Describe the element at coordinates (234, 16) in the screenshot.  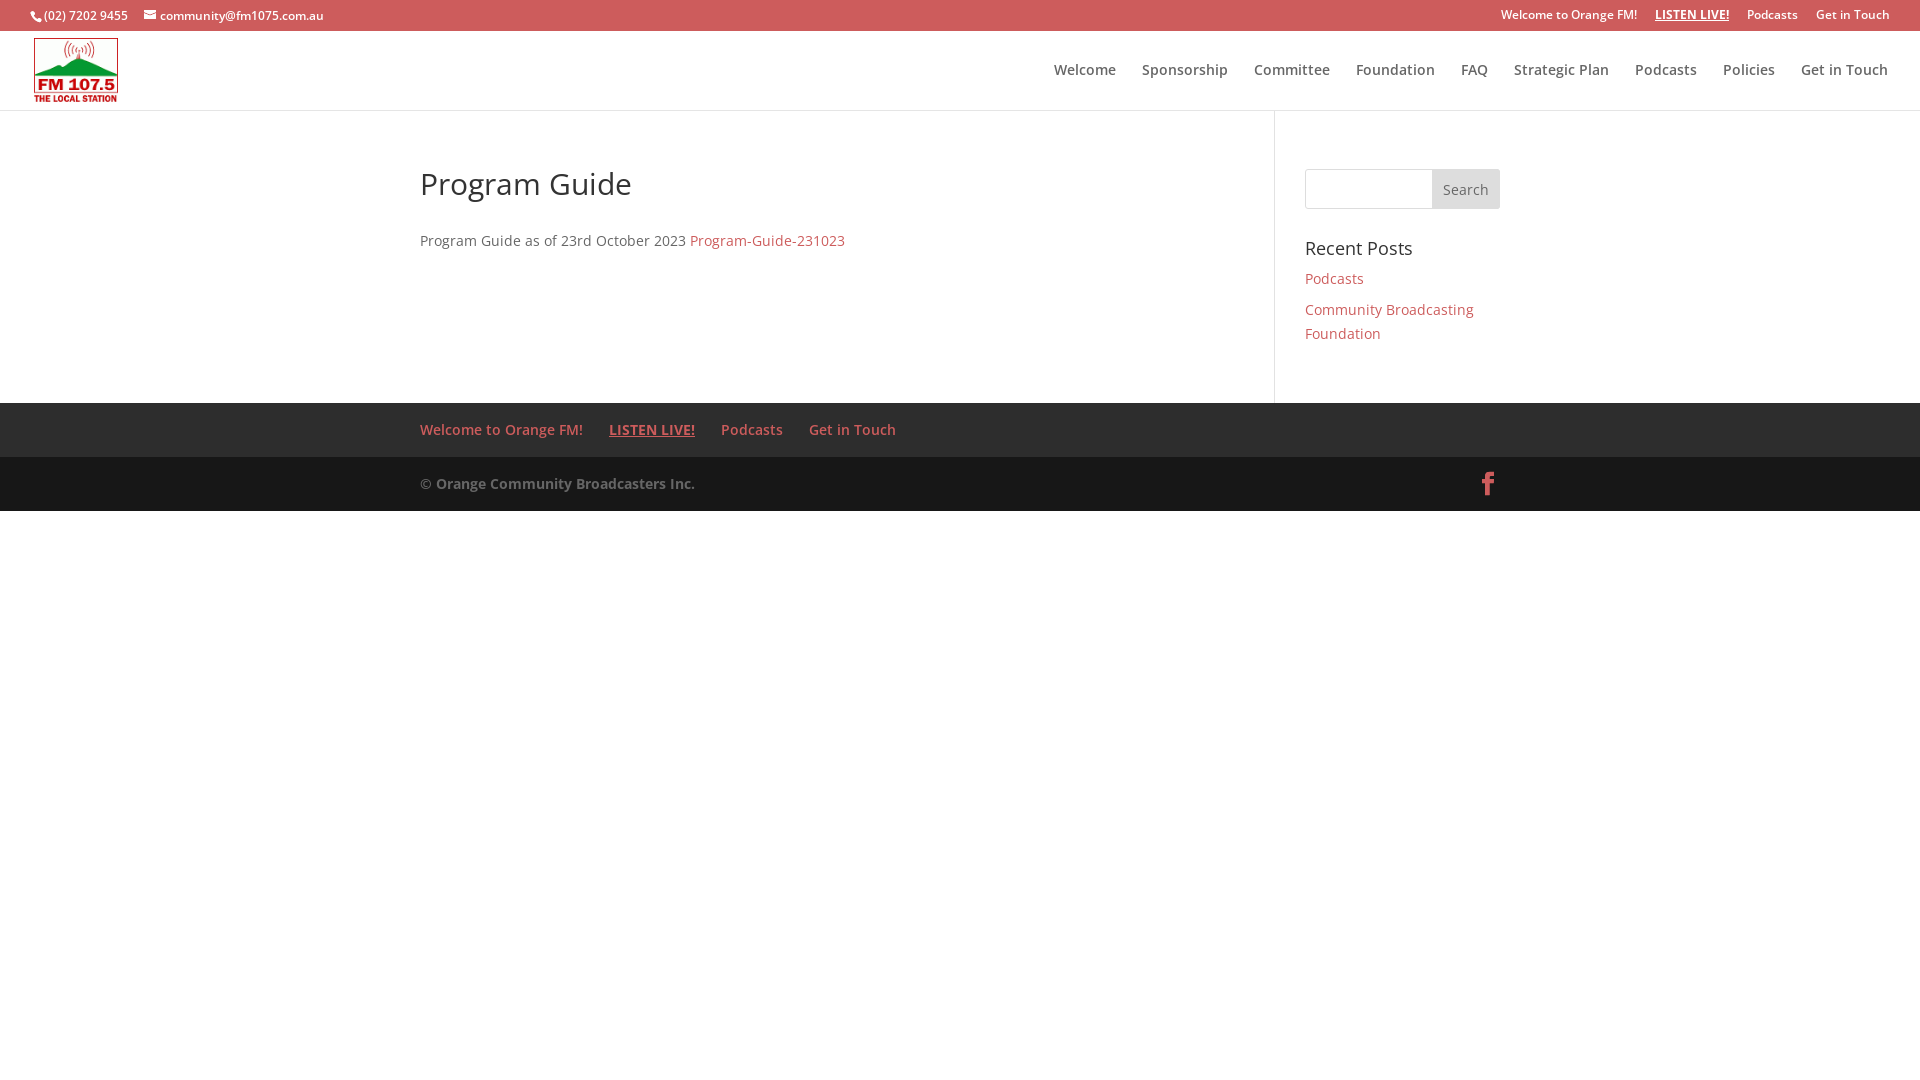
I see `community@fm1075.com.au` at that location.